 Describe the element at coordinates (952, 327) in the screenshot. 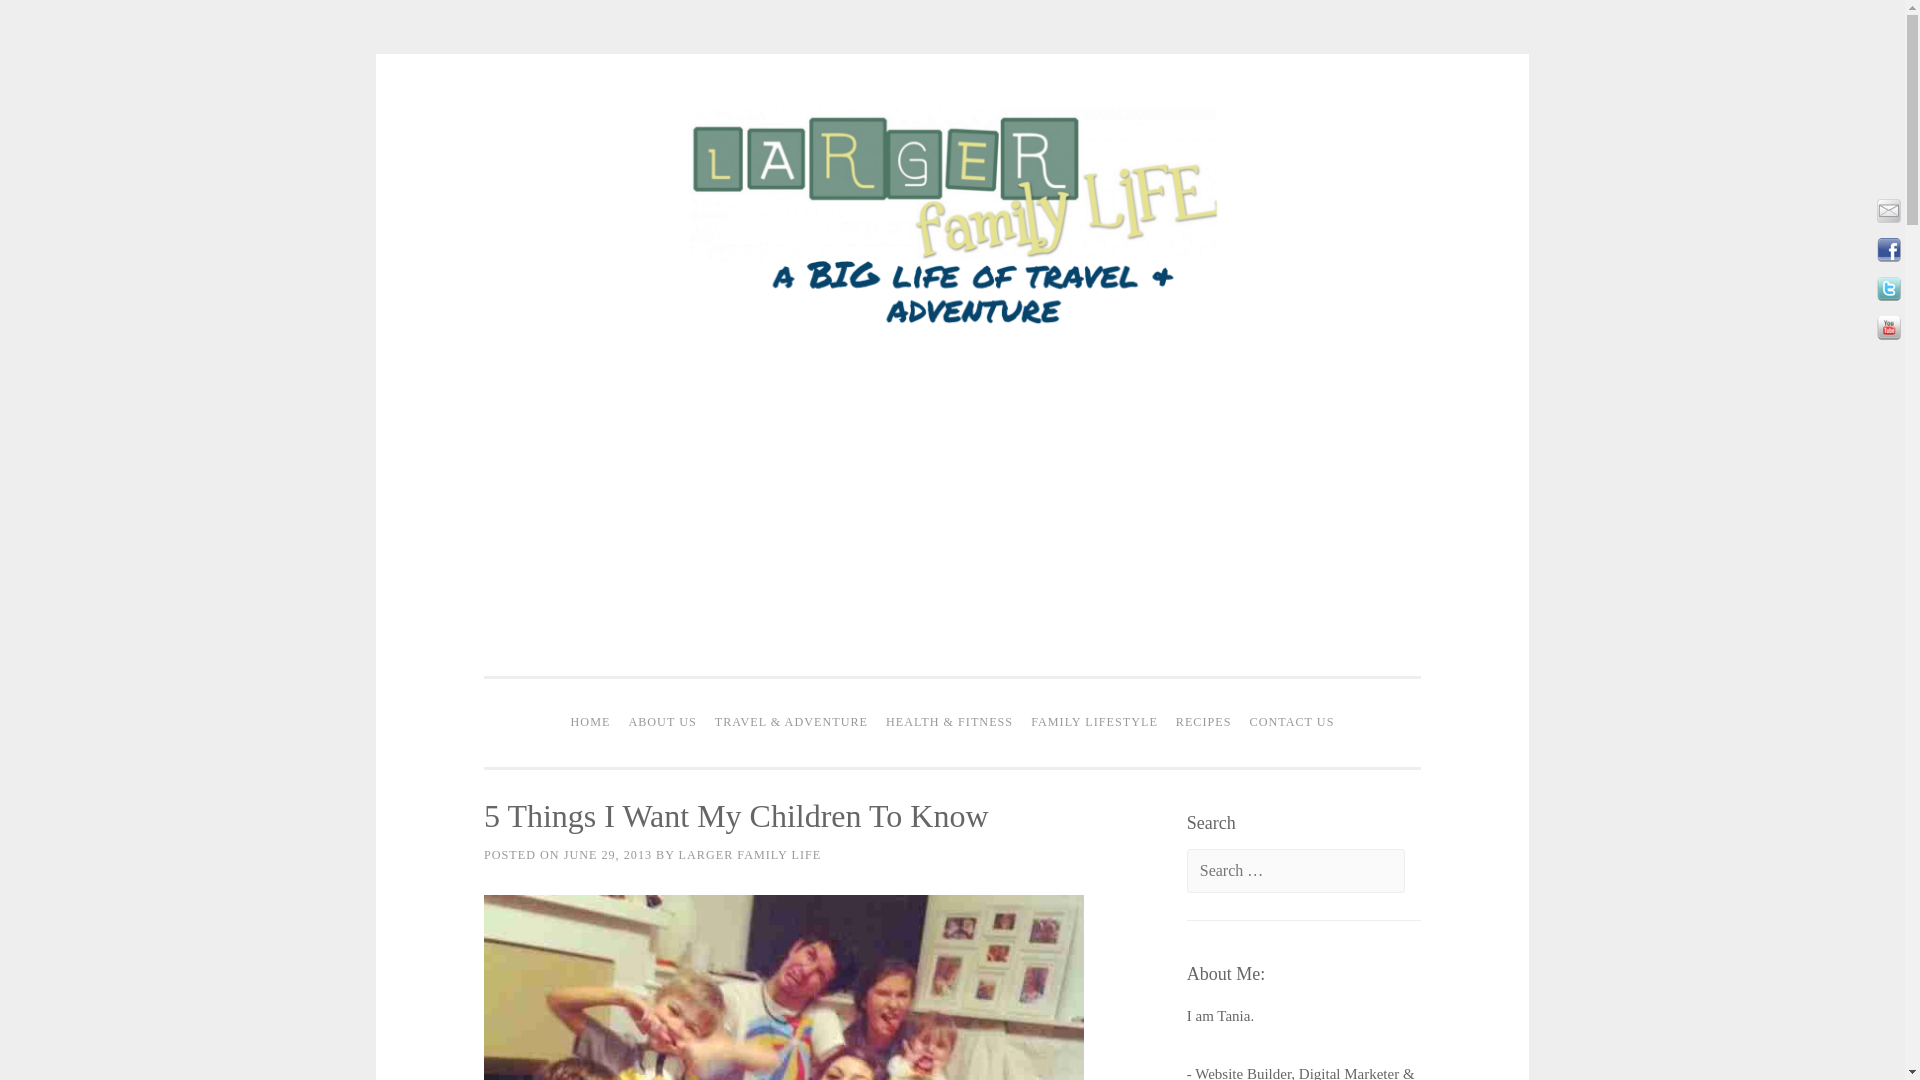

I see `Larger Family Life ` at that location.